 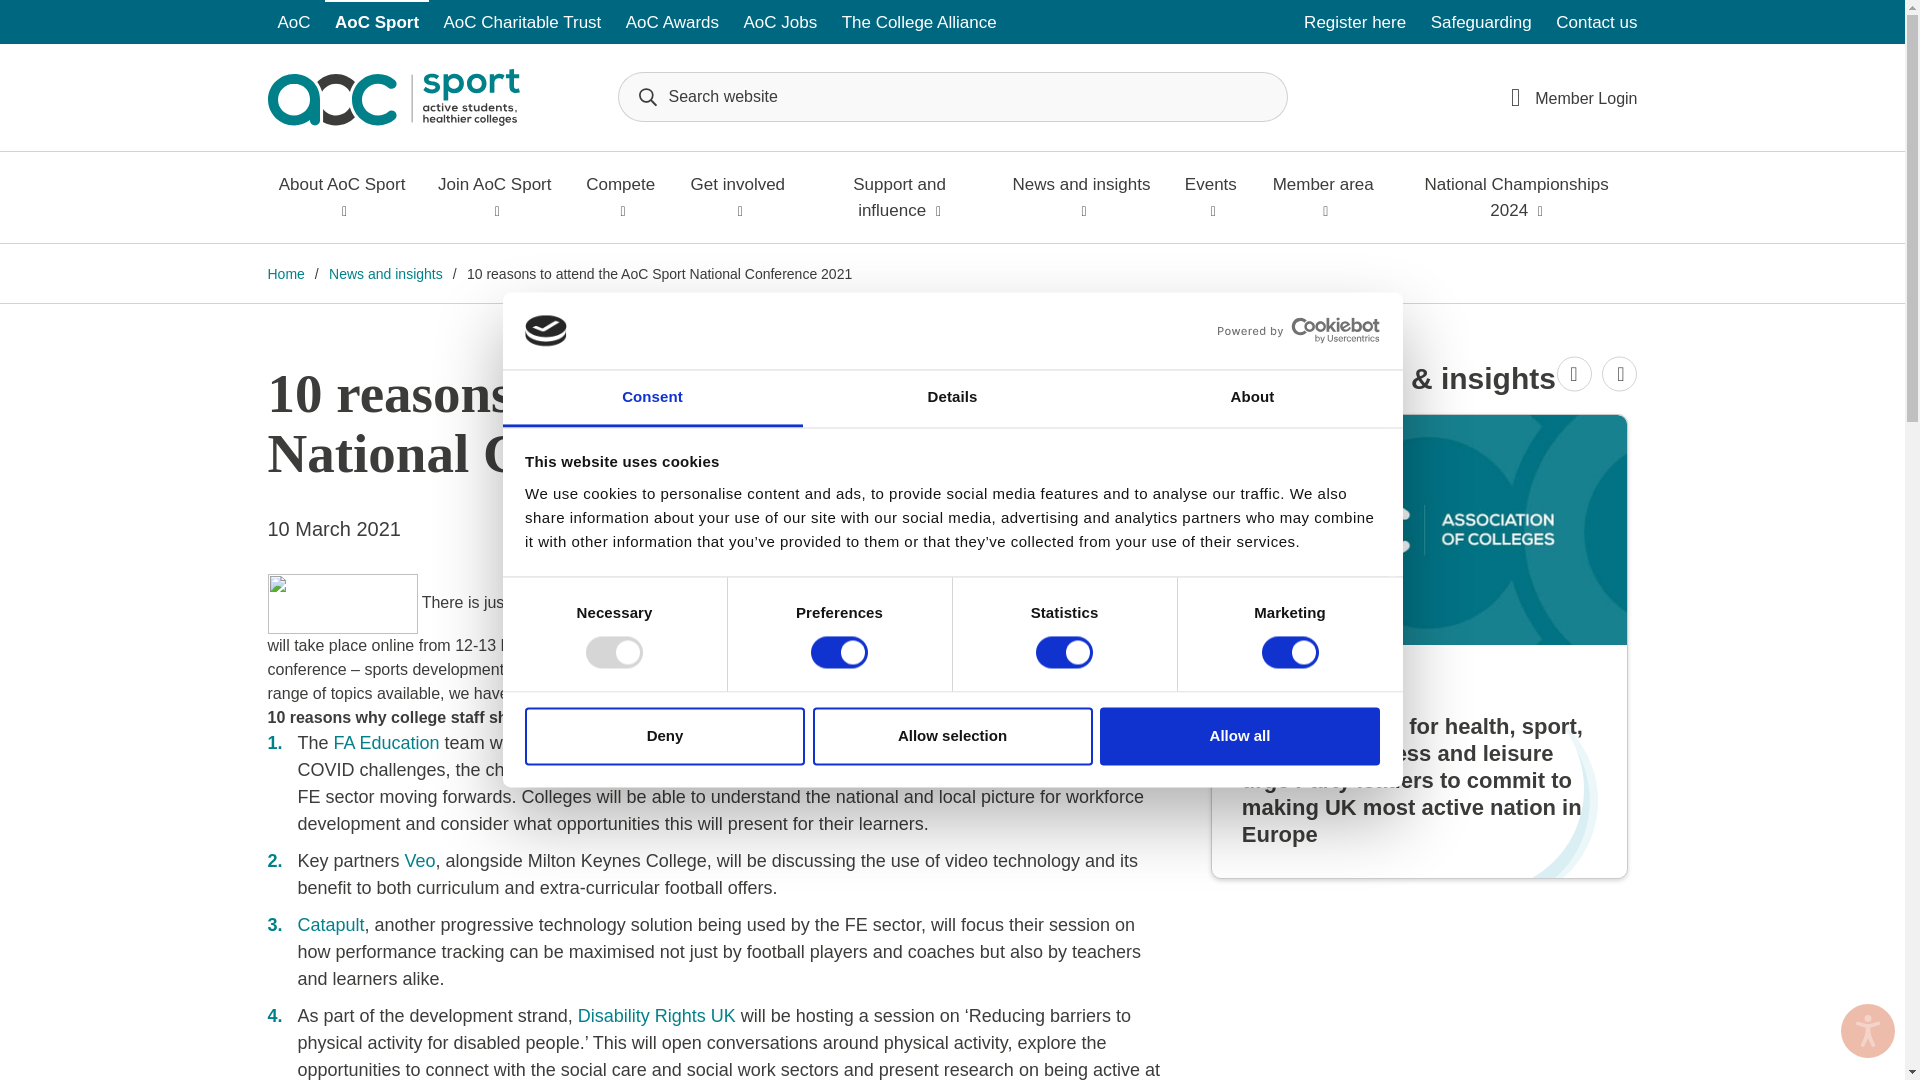 I want to click on About, so click(x=1252, y=398).